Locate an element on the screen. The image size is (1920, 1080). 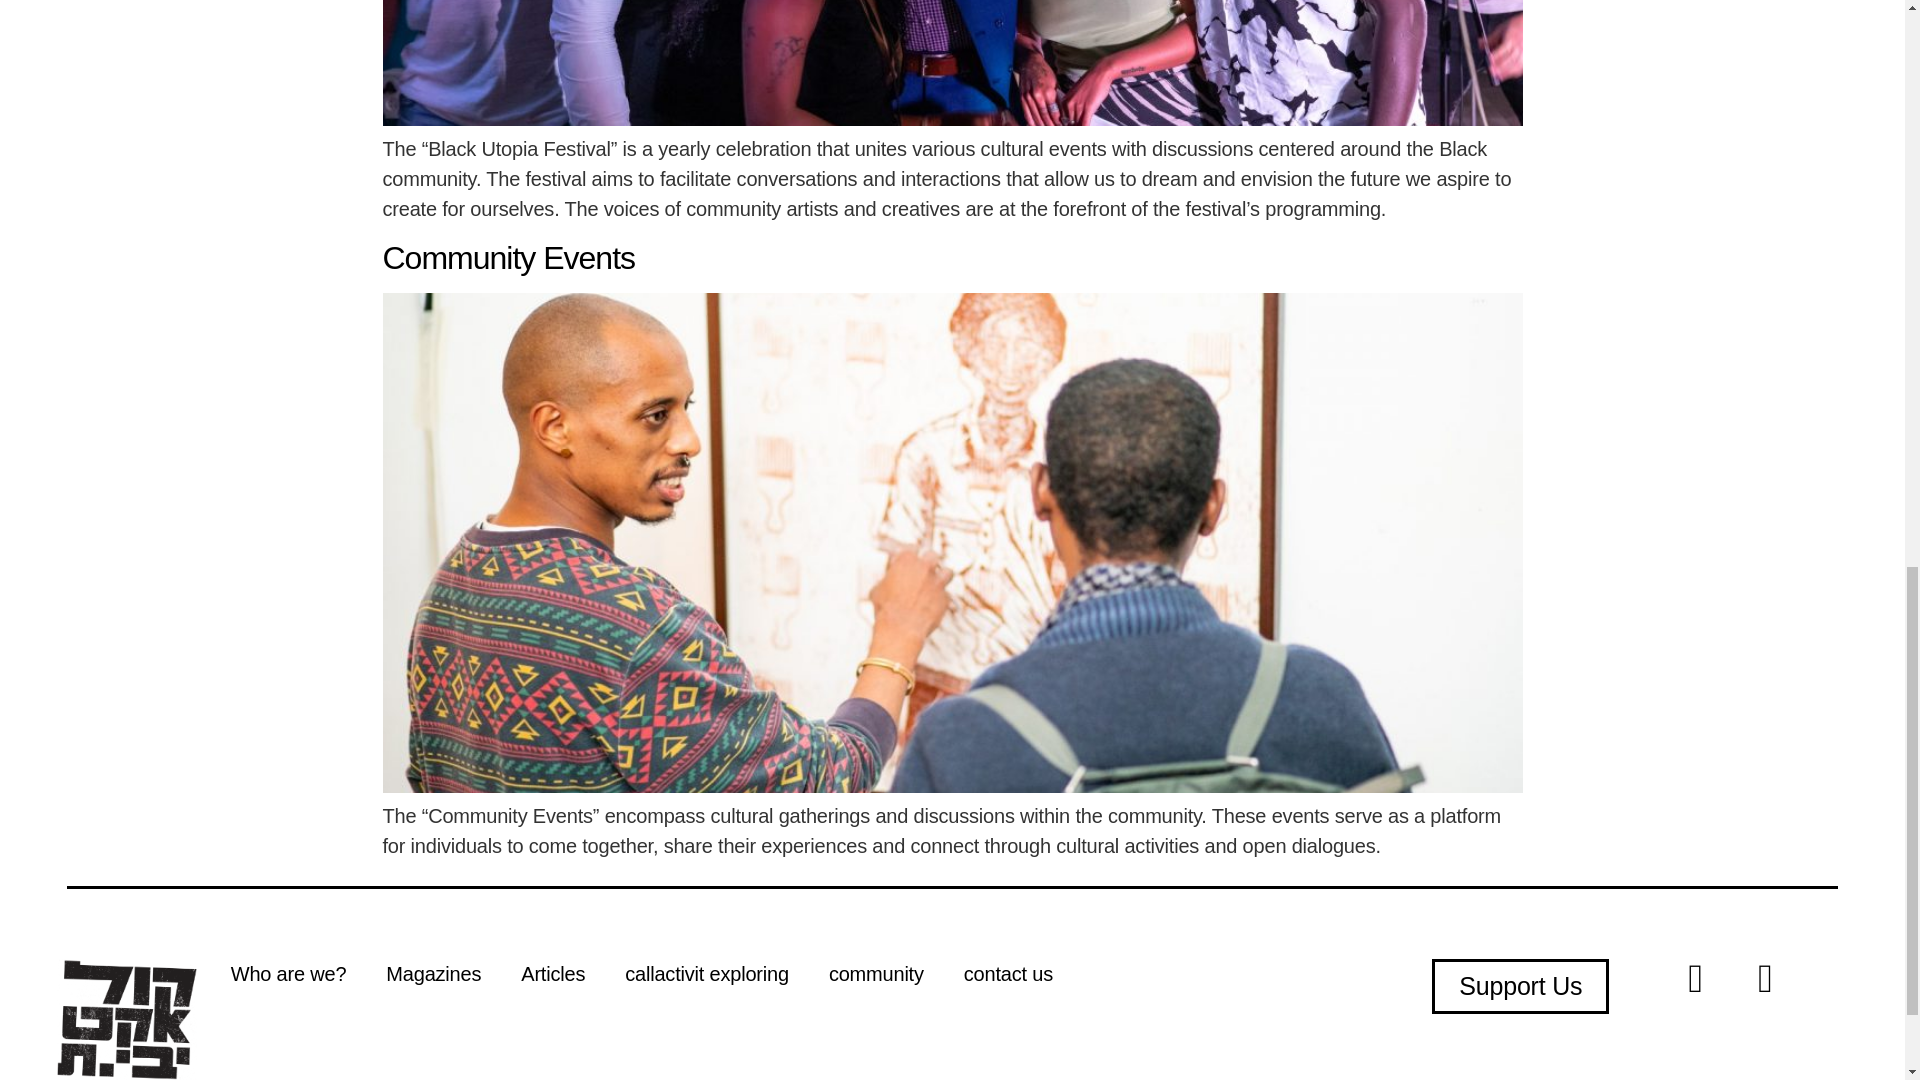
Magazines is located at coordinates (434, 974).